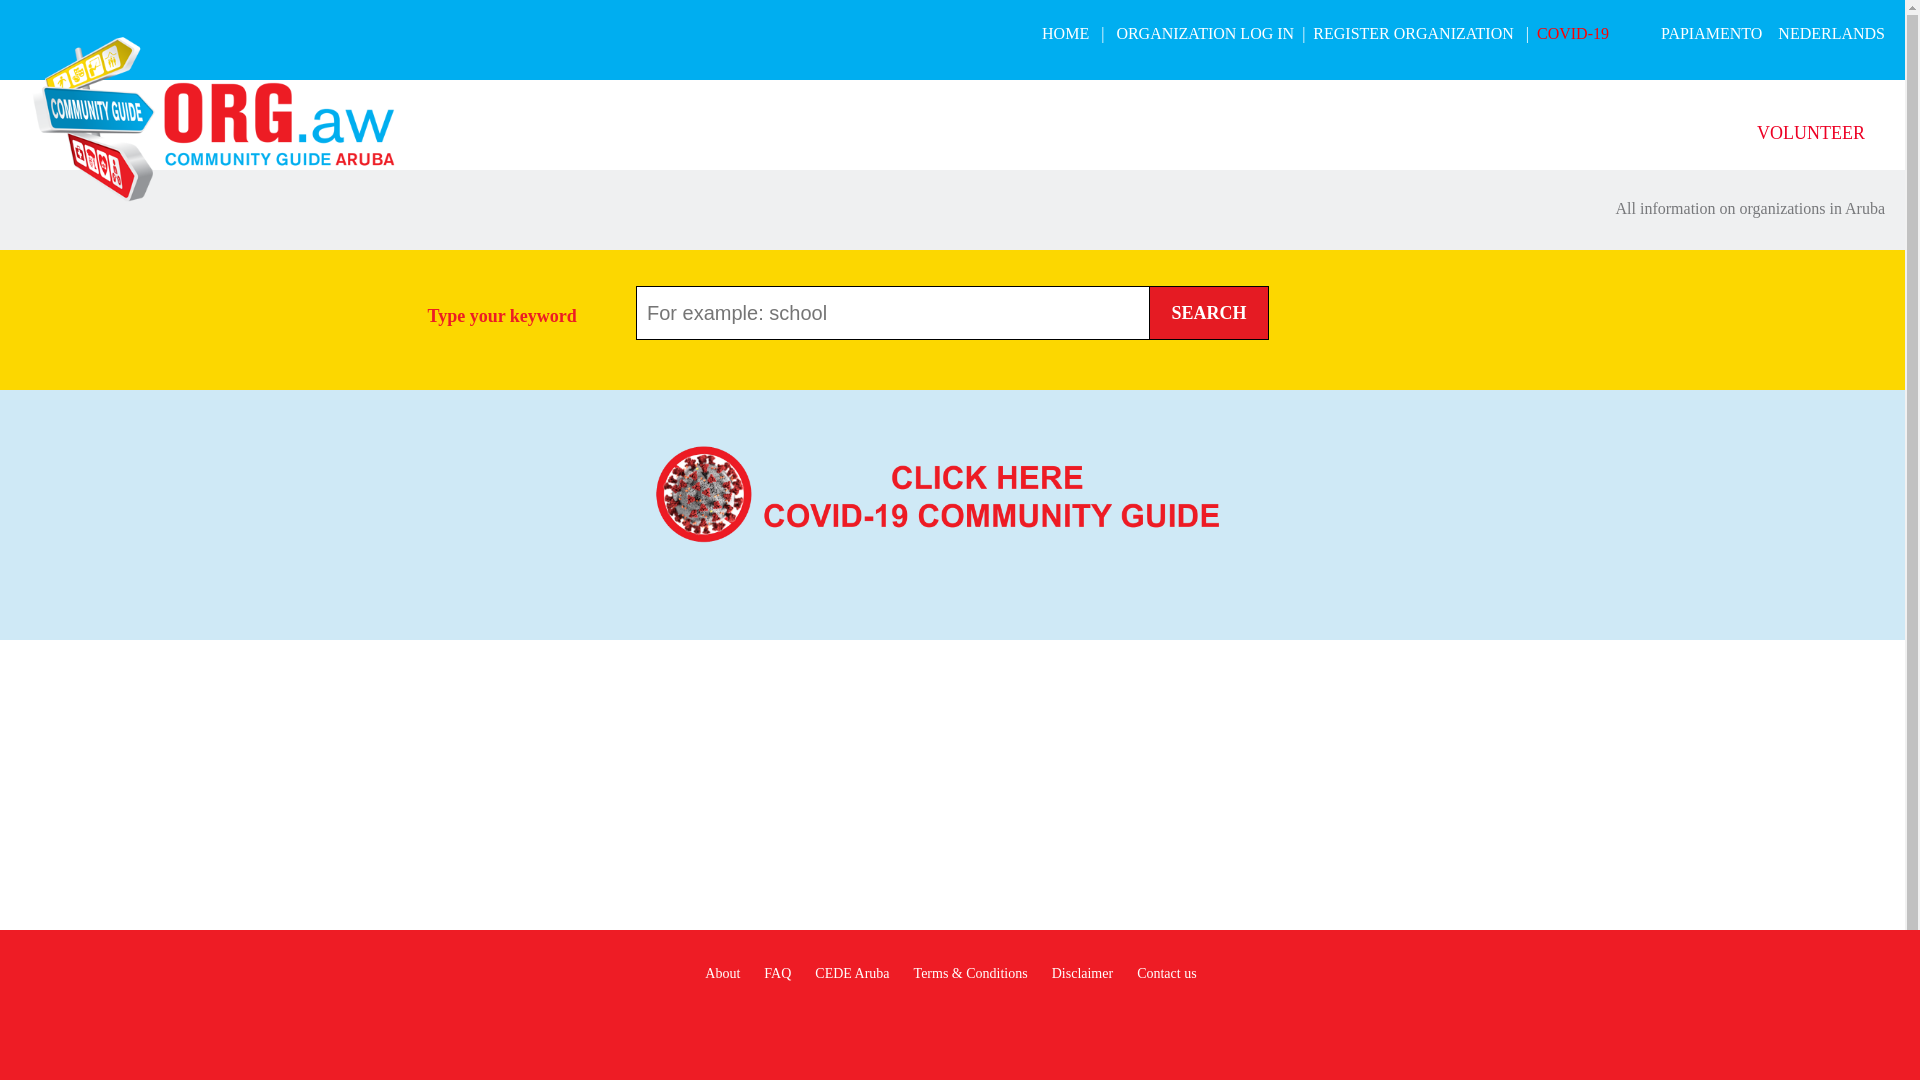 Image resolution: width=1920 pixels, height=1080 pixels. Describe the element at coordinates (1205, 34) in the screenshot. I see `ORGANIZATION LOG IN` at that location.